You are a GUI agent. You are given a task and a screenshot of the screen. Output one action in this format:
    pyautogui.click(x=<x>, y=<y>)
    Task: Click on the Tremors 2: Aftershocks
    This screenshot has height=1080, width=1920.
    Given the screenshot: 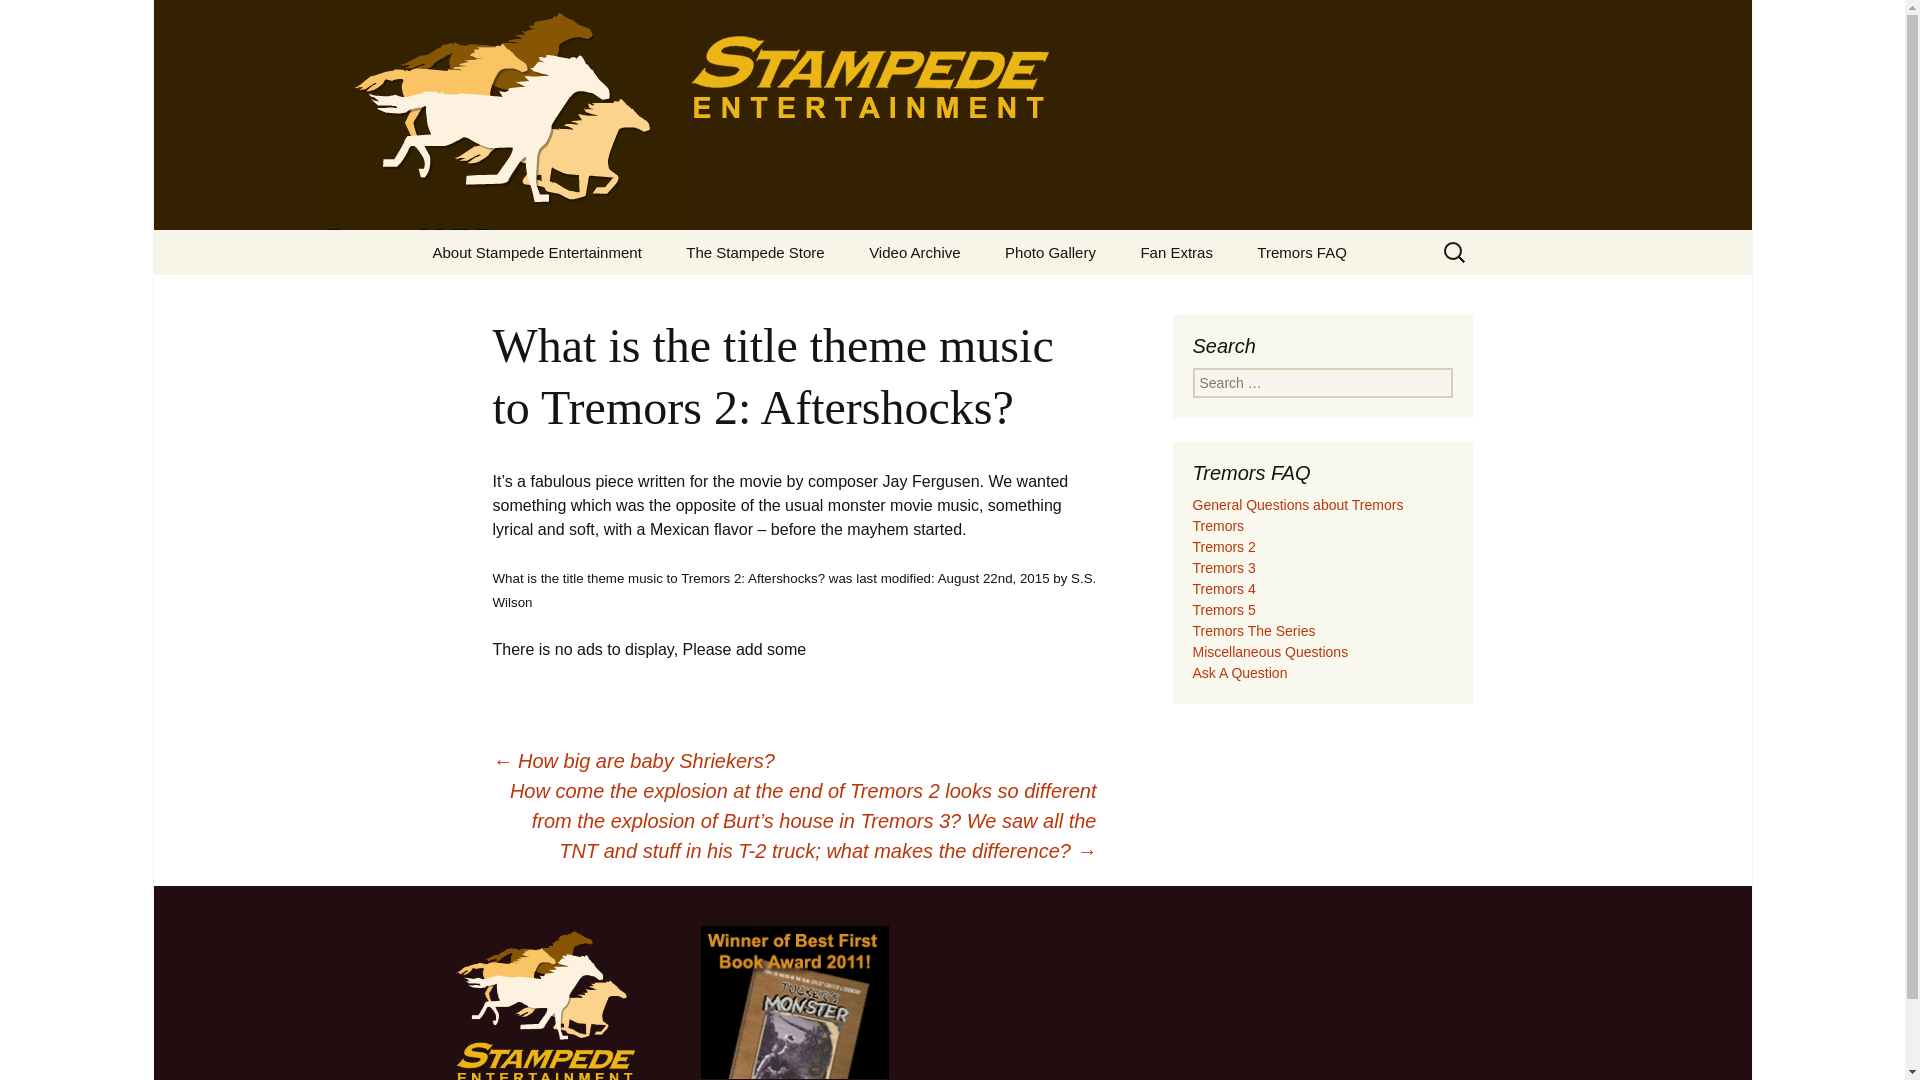 What is the action you would take?
    pyautogui.click(x=1084, y=297)
    